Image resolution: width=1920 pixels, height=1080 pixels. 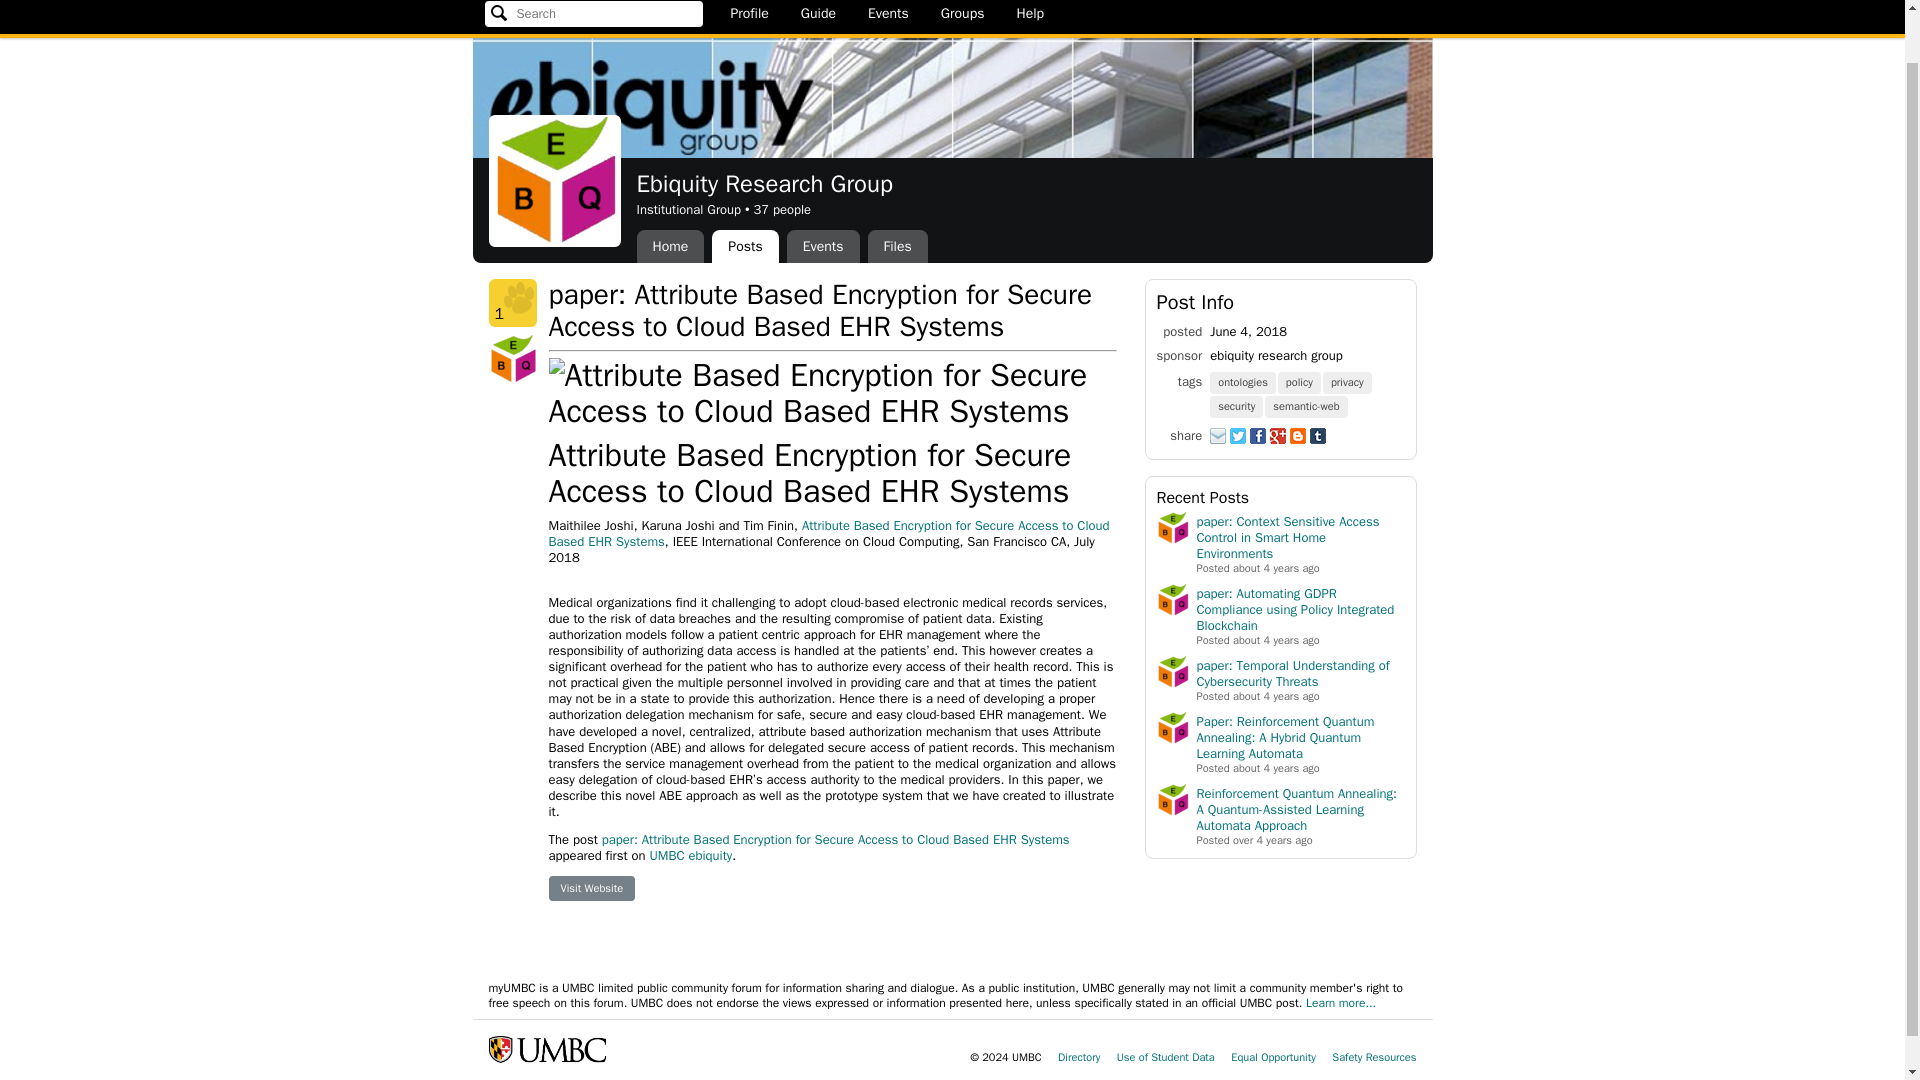 What do you see at coordinates (744, 246) in the screenshot?
I see `Posts` at bounding box center [744, 246].